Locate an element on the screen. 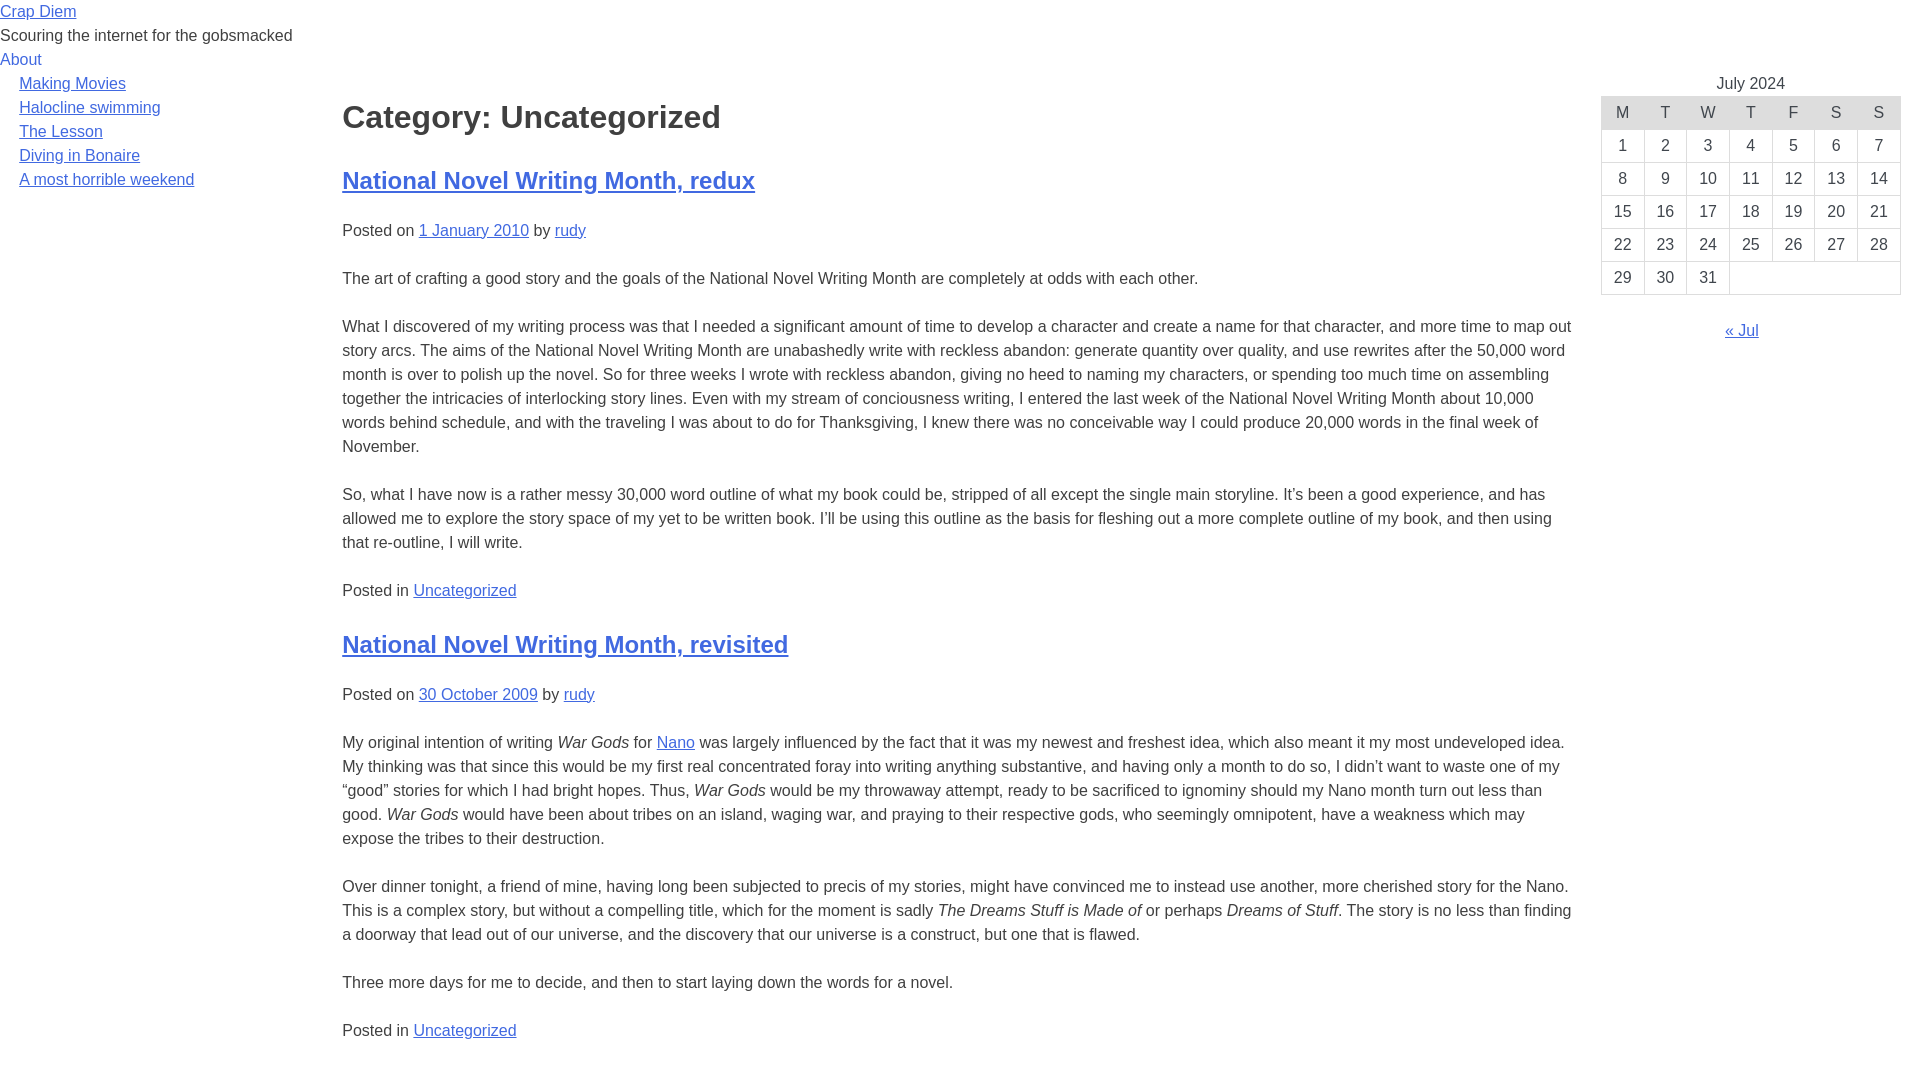  National Novel Writing Month, revisited is located at coordinates (564, 644).